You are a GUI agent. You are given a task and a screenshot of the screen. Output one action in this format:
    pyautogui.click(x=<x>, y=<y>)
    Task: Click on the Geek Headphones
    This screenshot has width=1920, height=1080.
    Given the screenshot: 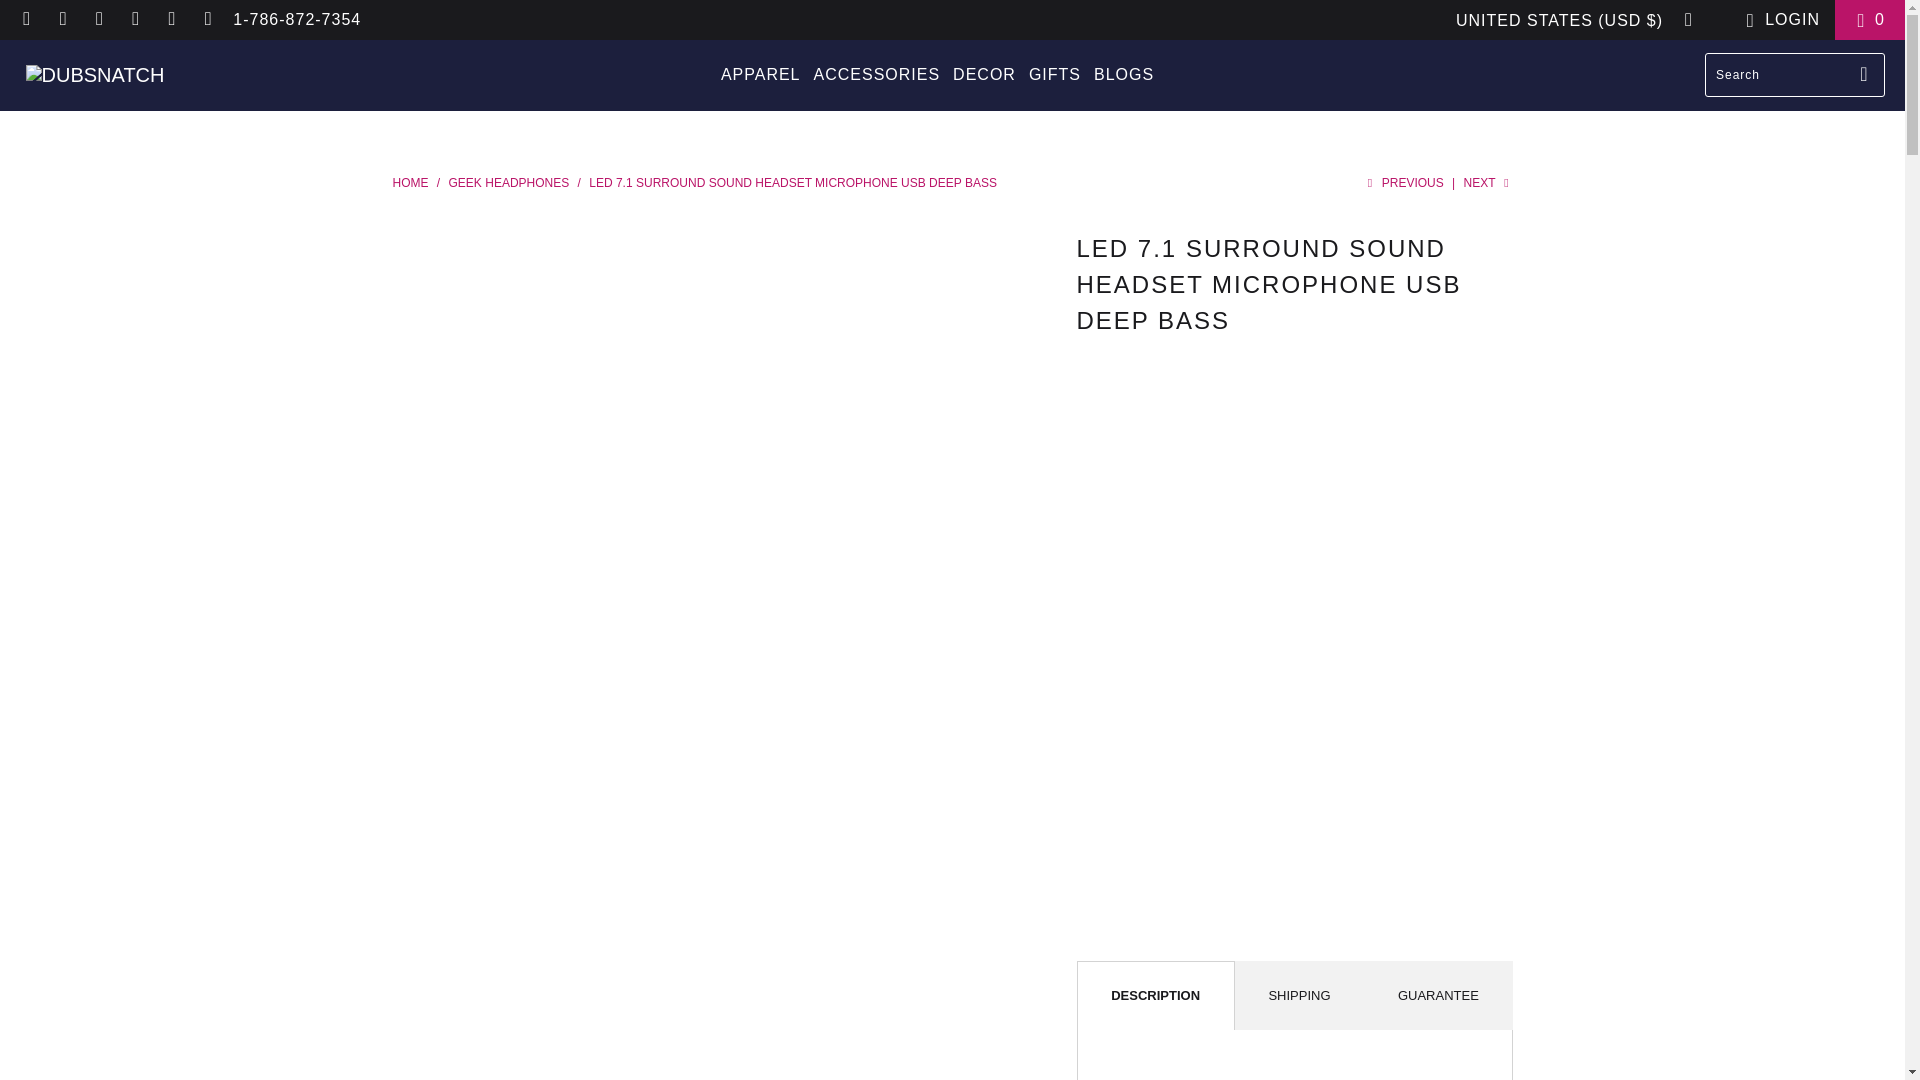 What is the action you would take?
    pyautogui.click(x=510, y=183)
    